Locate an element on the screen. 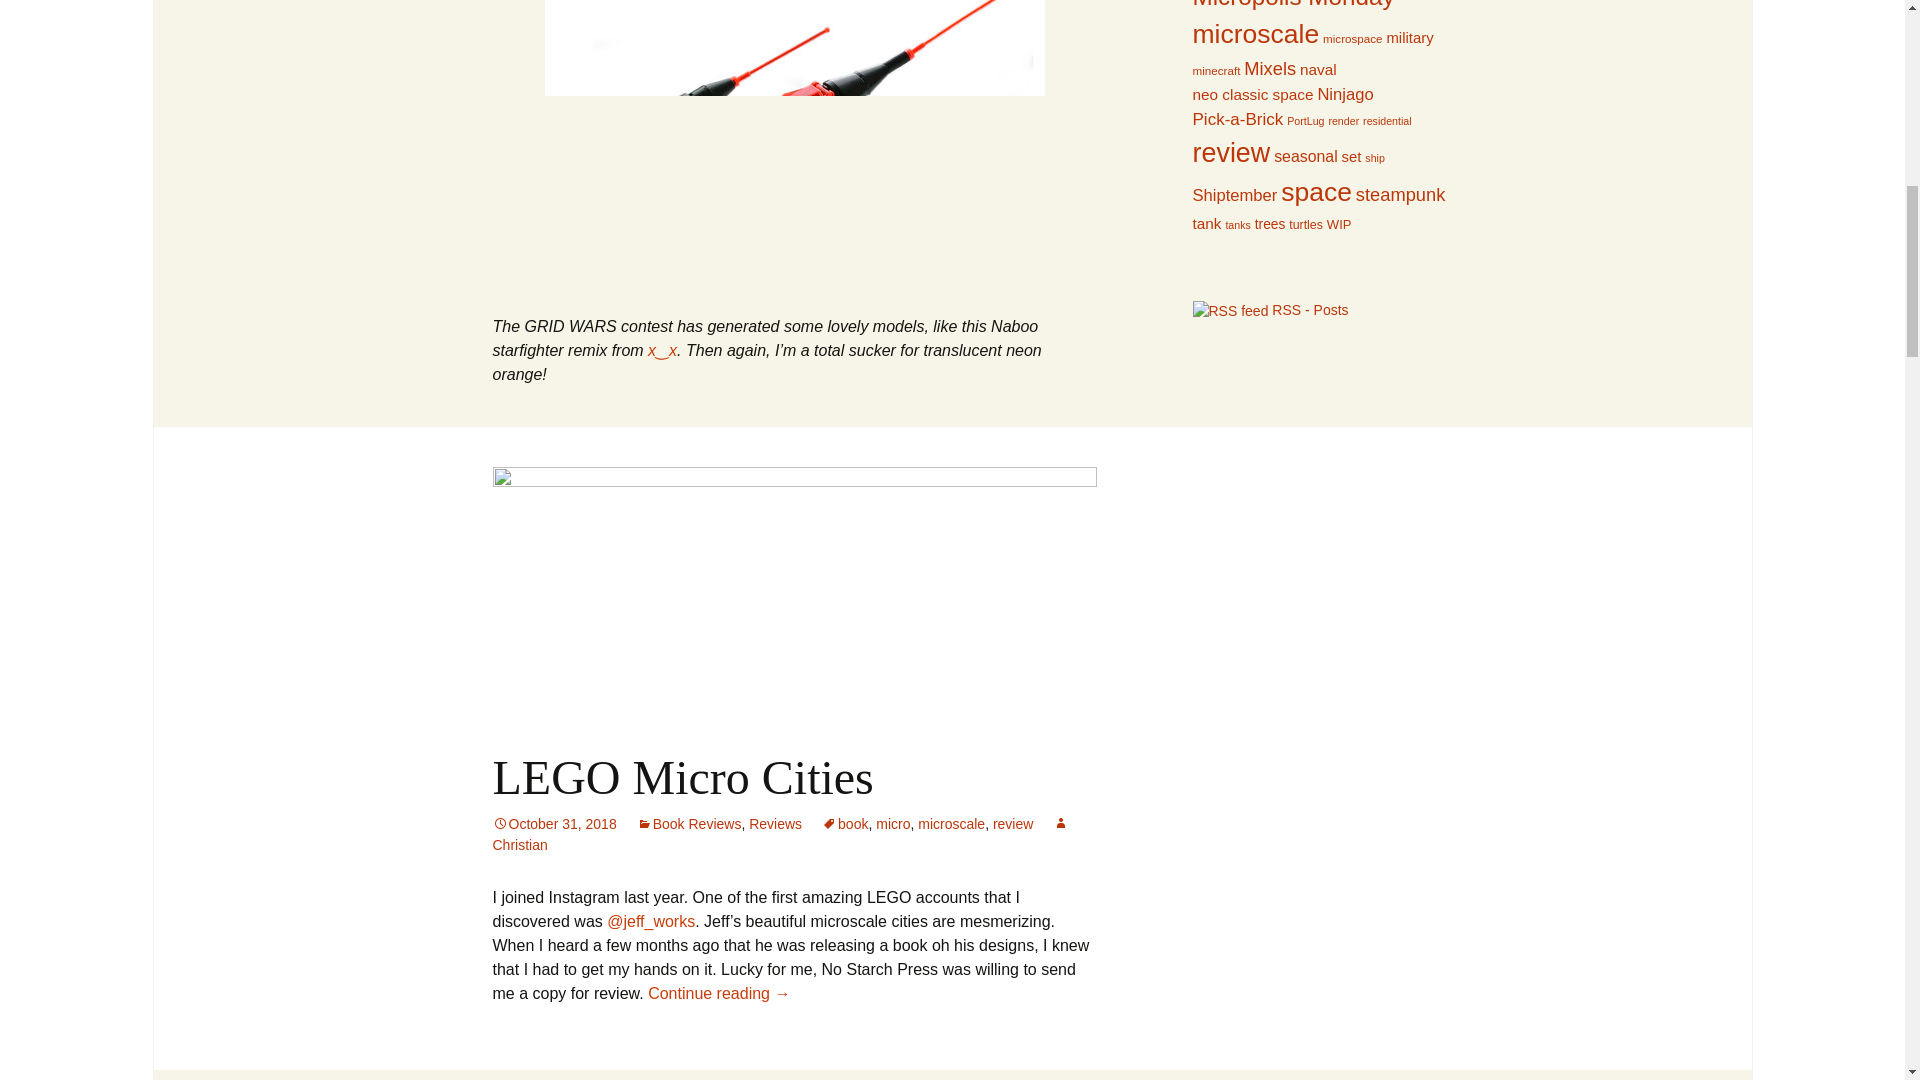 The width and height of the screenshot is (1920, 1080). View all posts by Christian is located at coordinates (780, 834).